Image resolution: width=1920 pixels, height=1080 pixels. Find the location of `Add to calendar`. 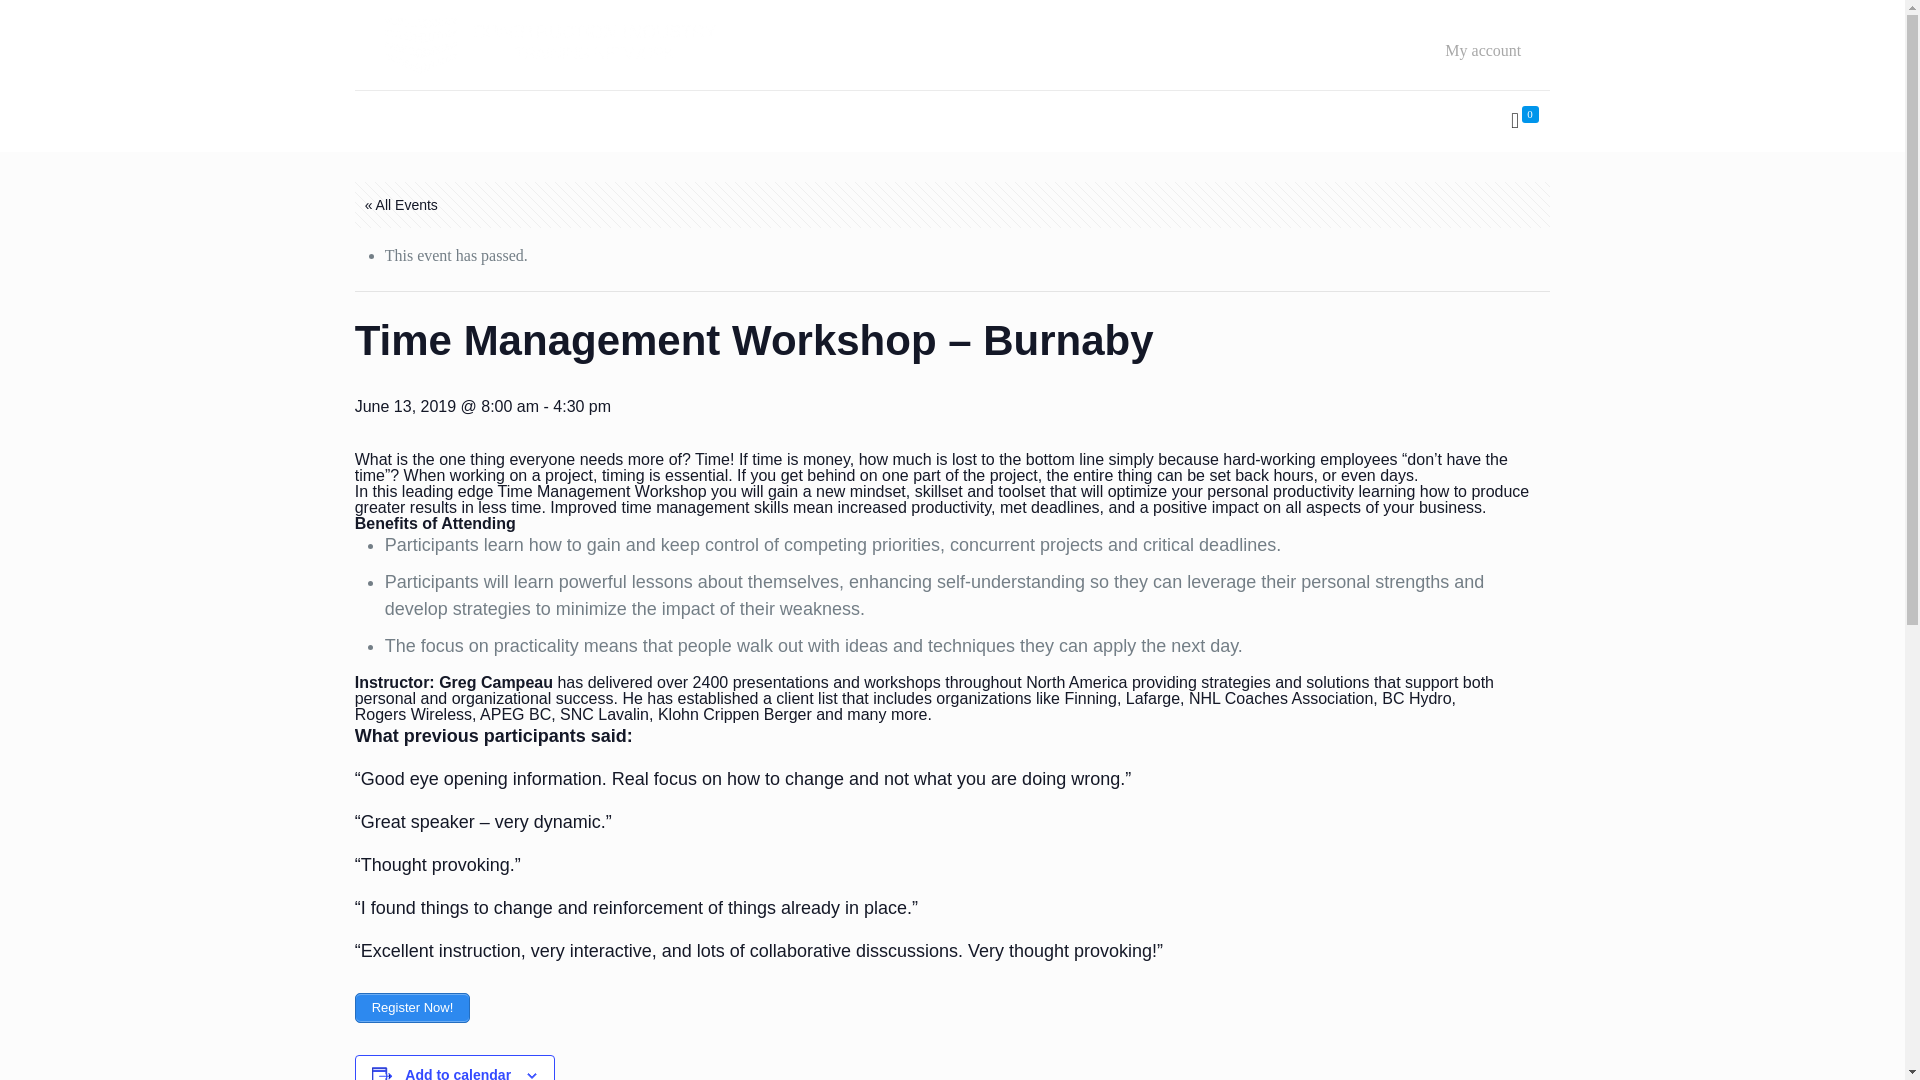

Add to calendar is located at coordinates (458, 1074).